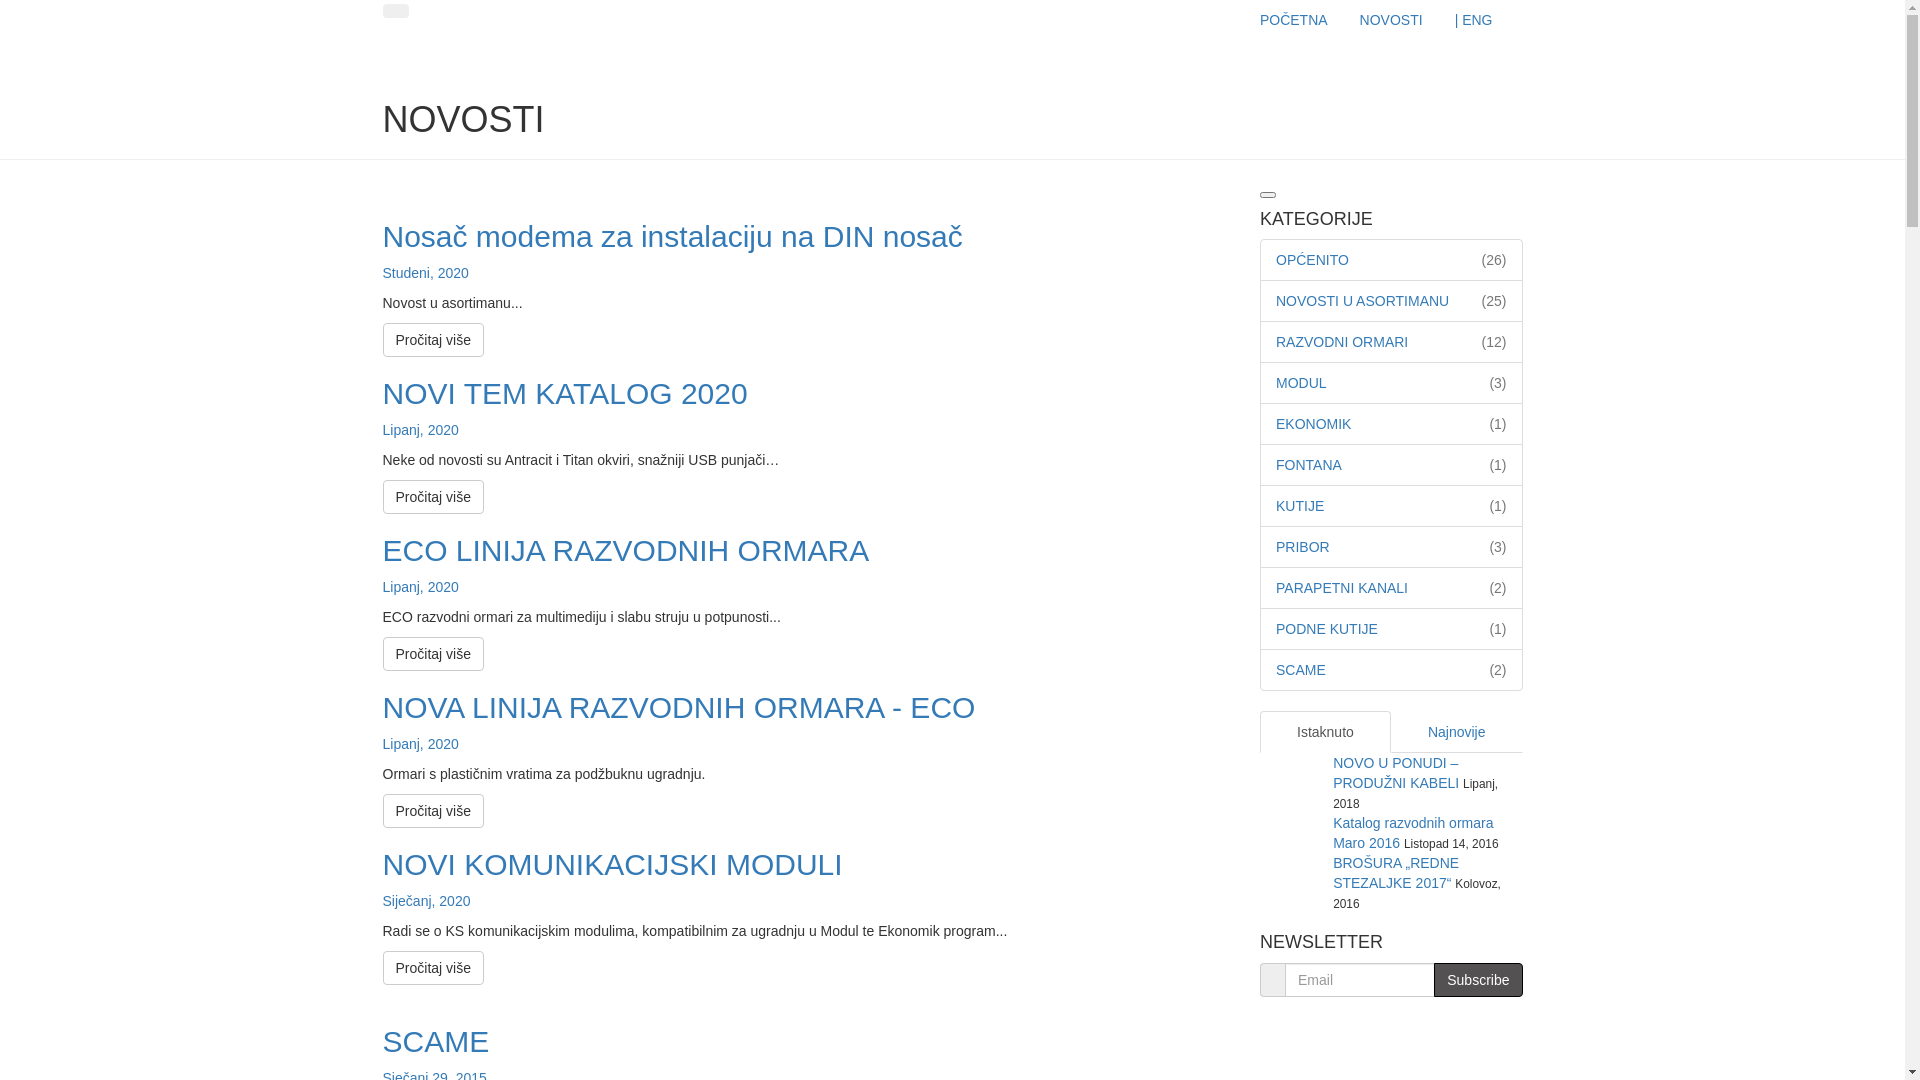 This screenshot has width=1920, height=1080. What do you see at coordinates (564, 394) in the screenshot?
I see `NOVI TEM KATALOG 2020` at bounding box center [564, 394].